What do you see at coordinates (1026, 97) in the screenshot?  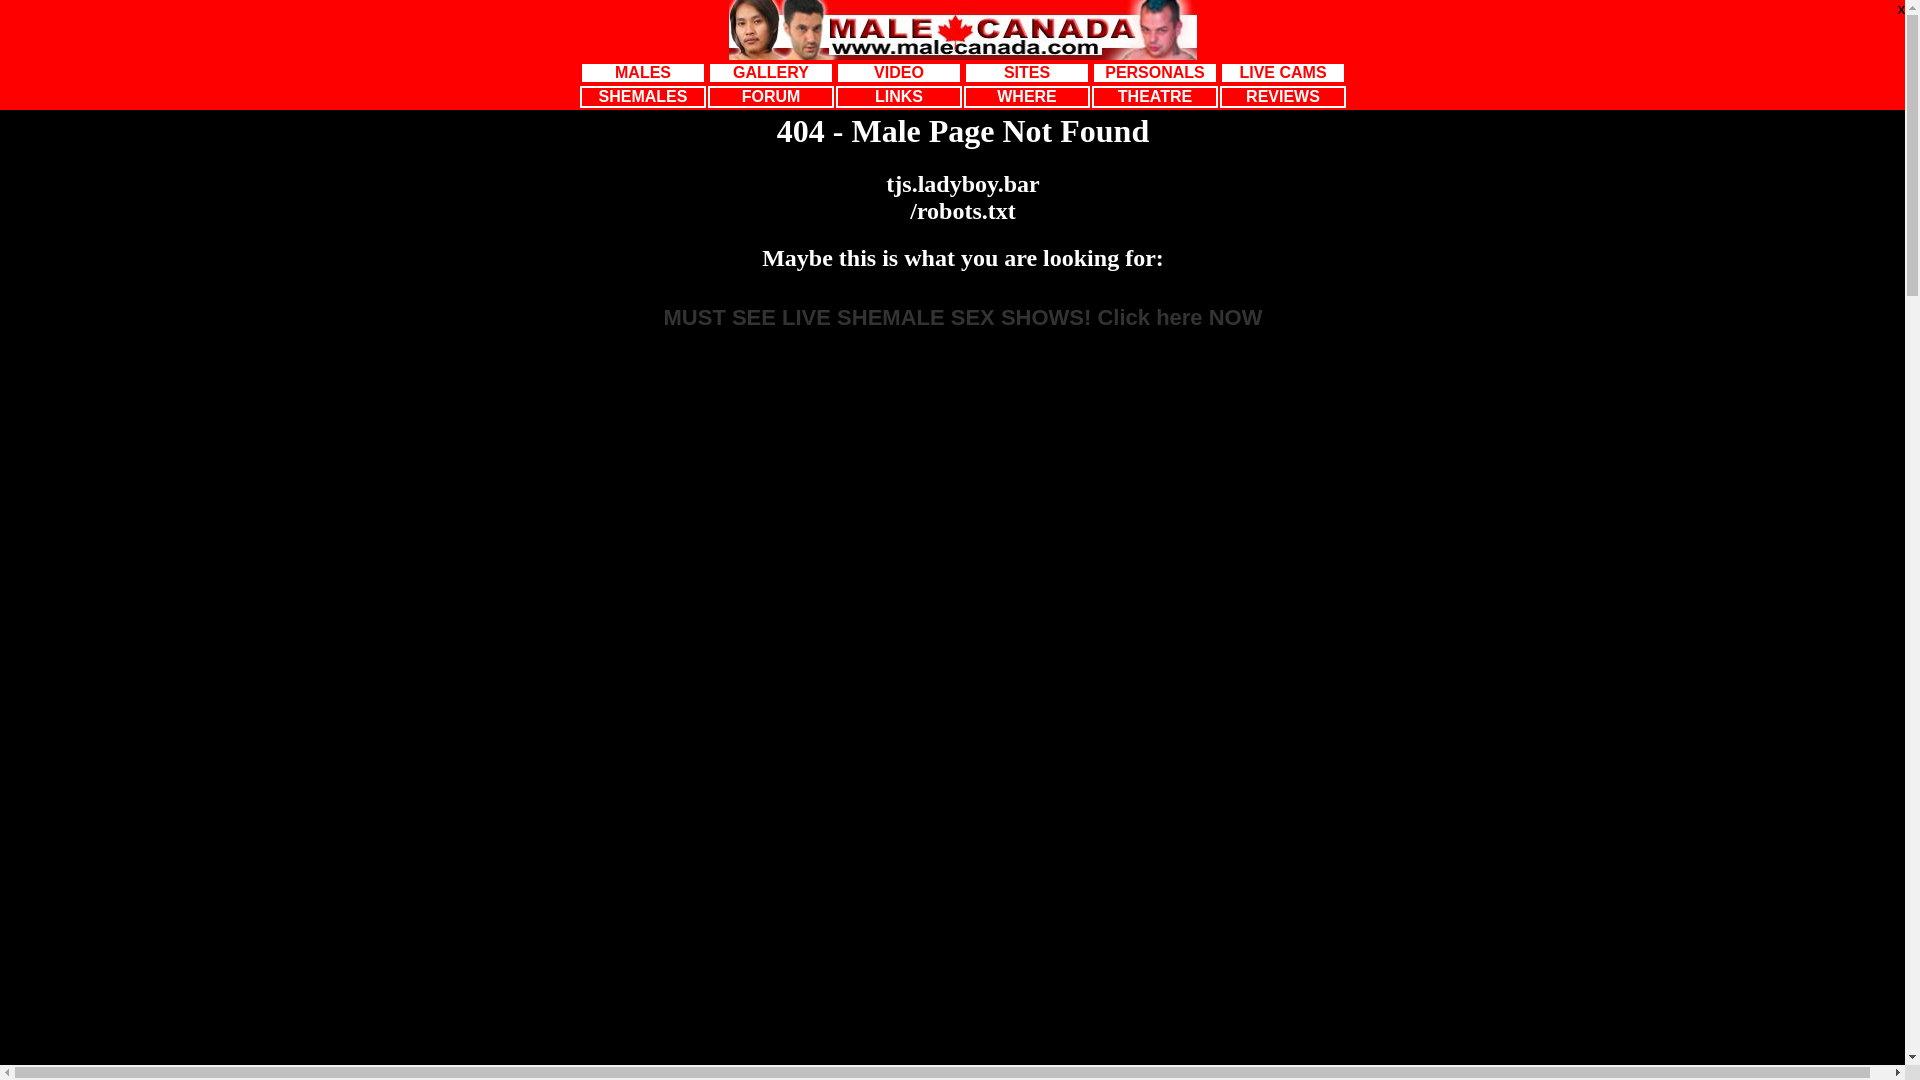 I see `WHERE` at bounding box center [1026, 97].